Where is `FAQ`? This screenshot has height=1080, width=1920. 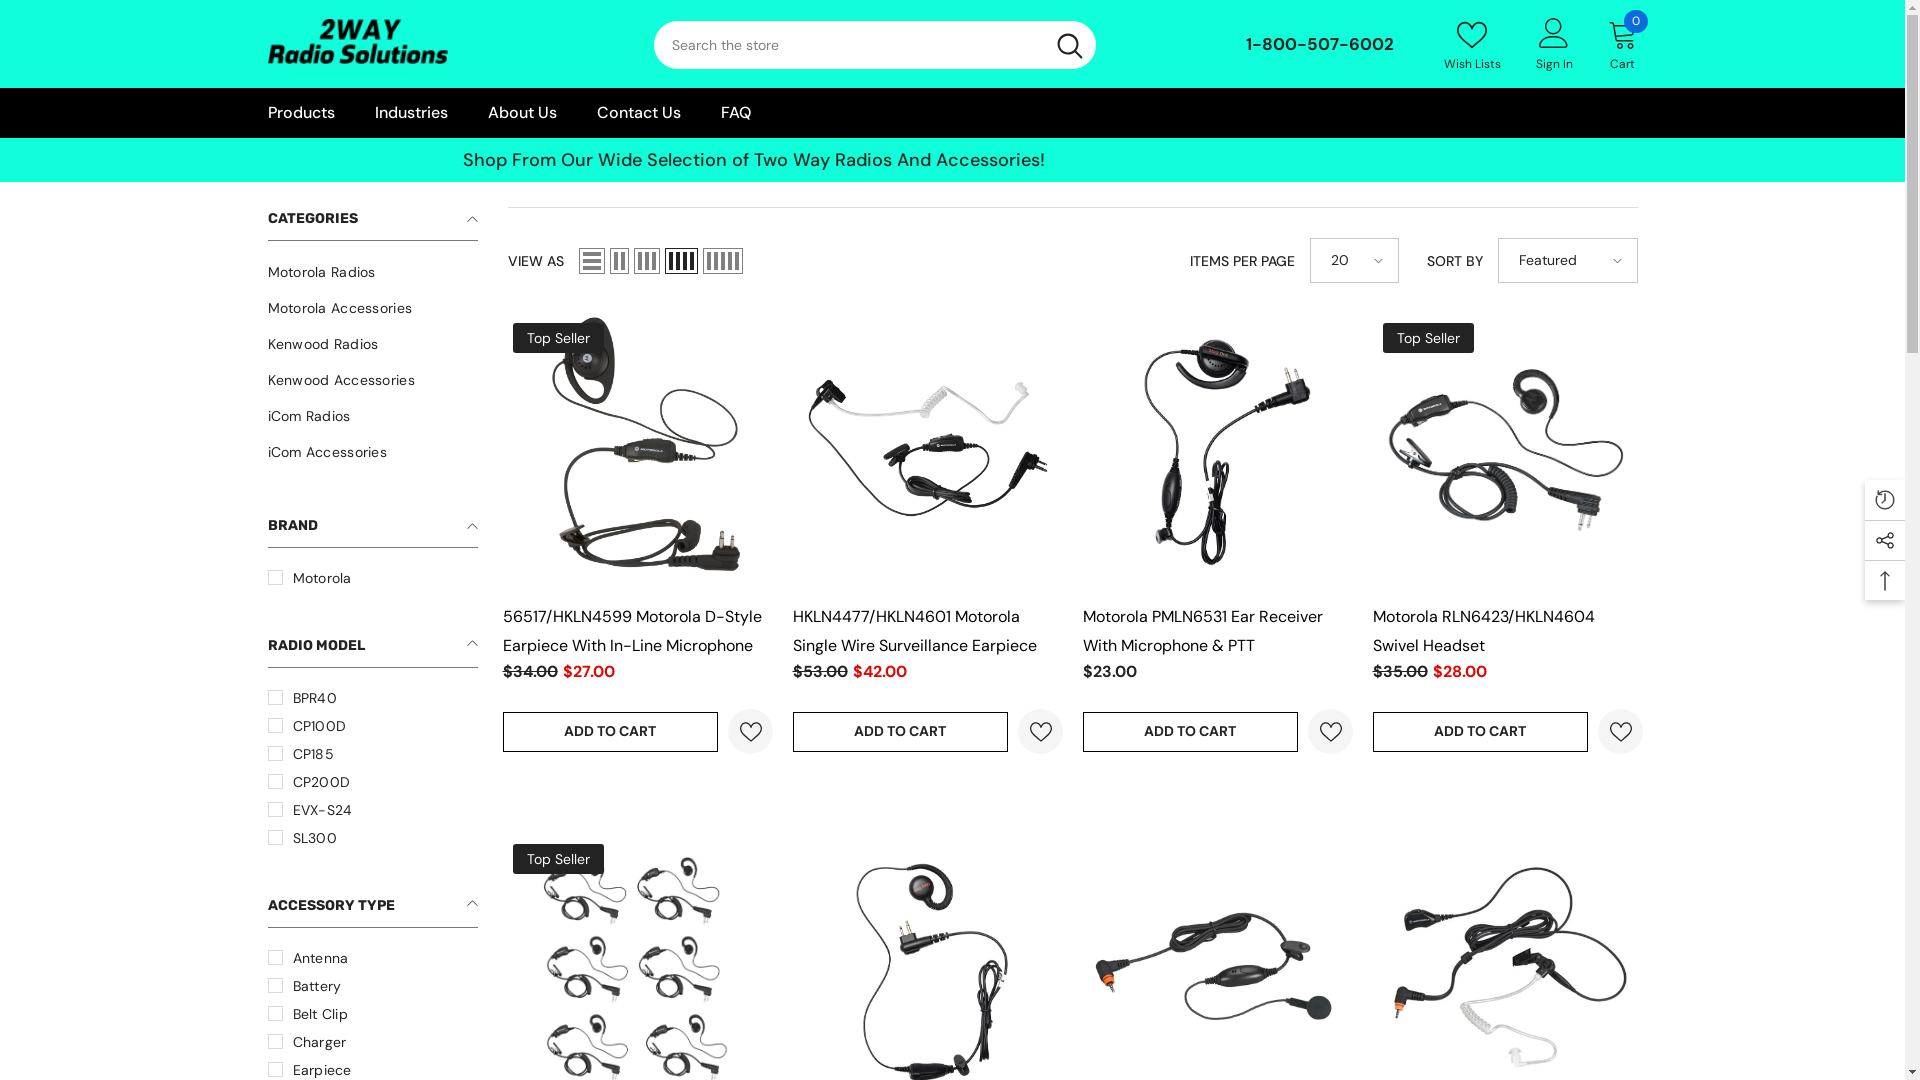 FAQ is located at coordinates (735, 113).